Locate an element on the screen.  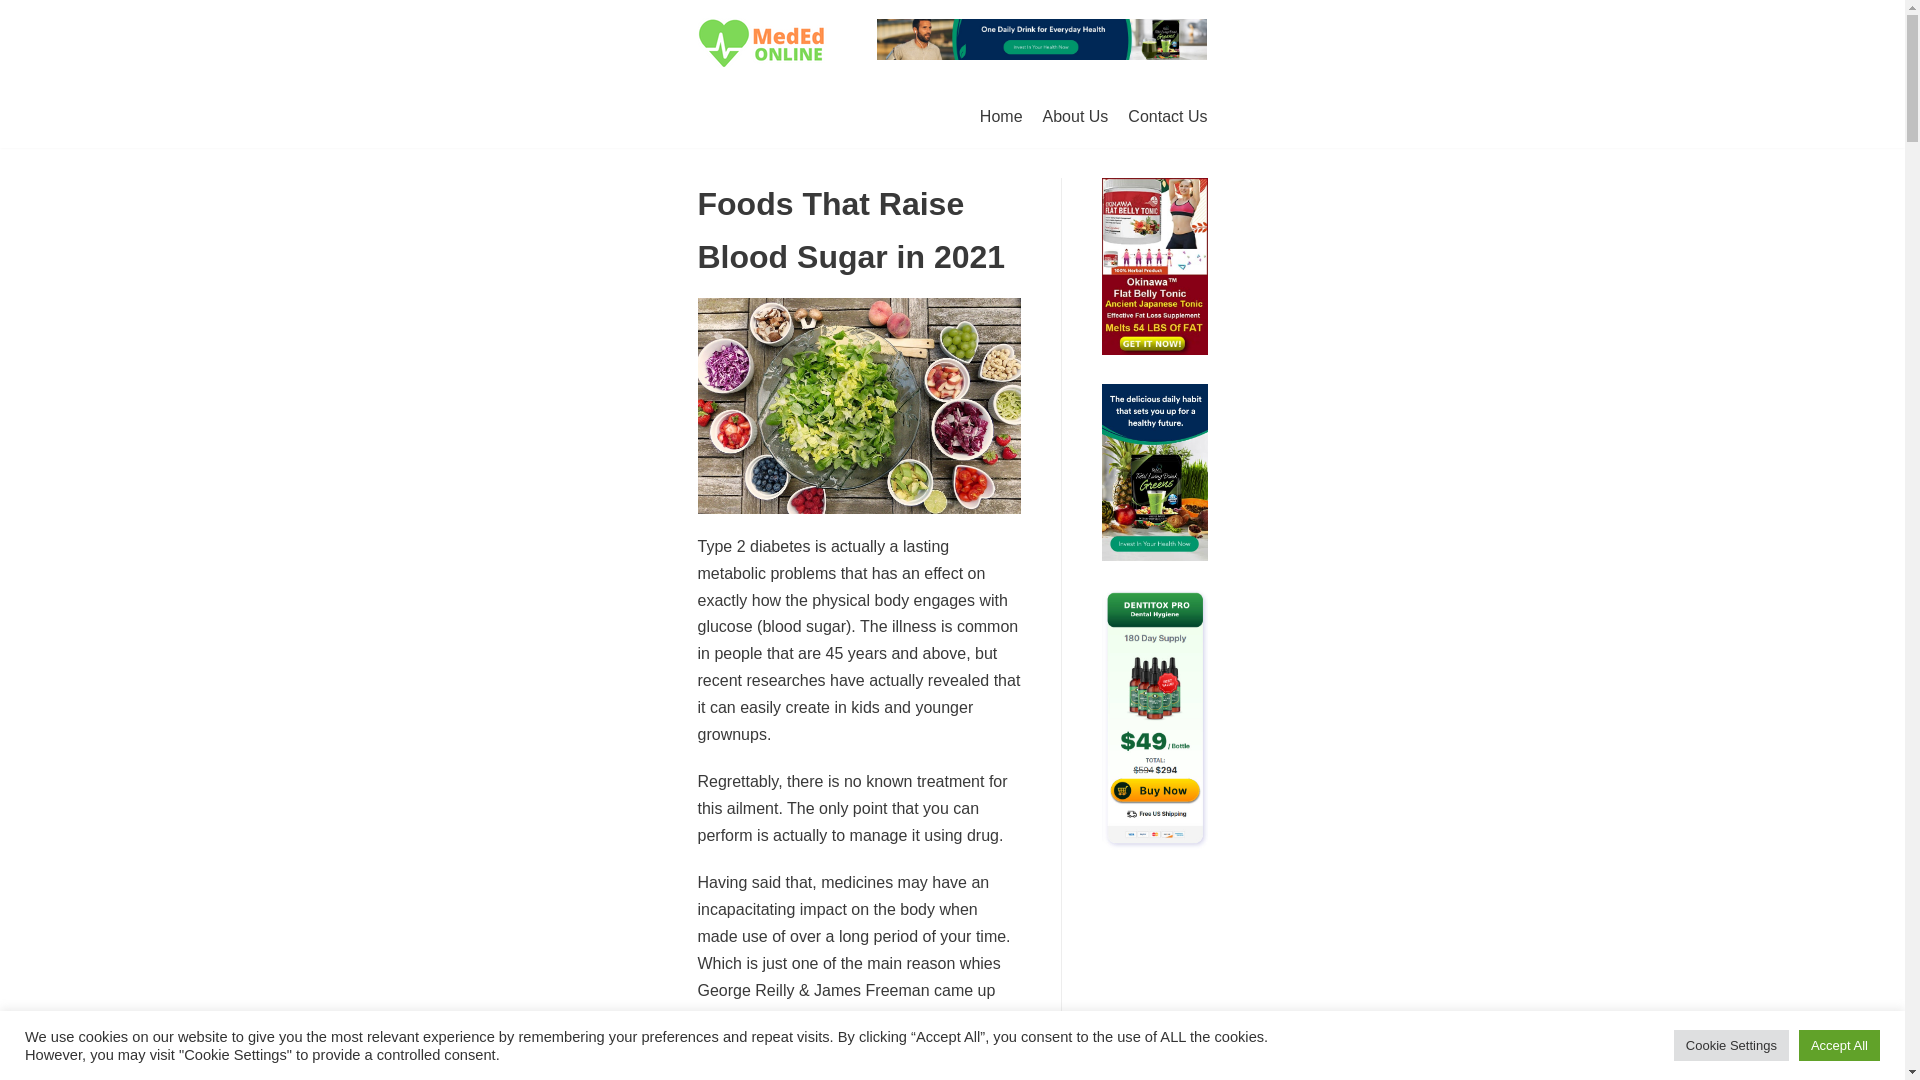
Accept All is located at coordinates (1839, 1045).